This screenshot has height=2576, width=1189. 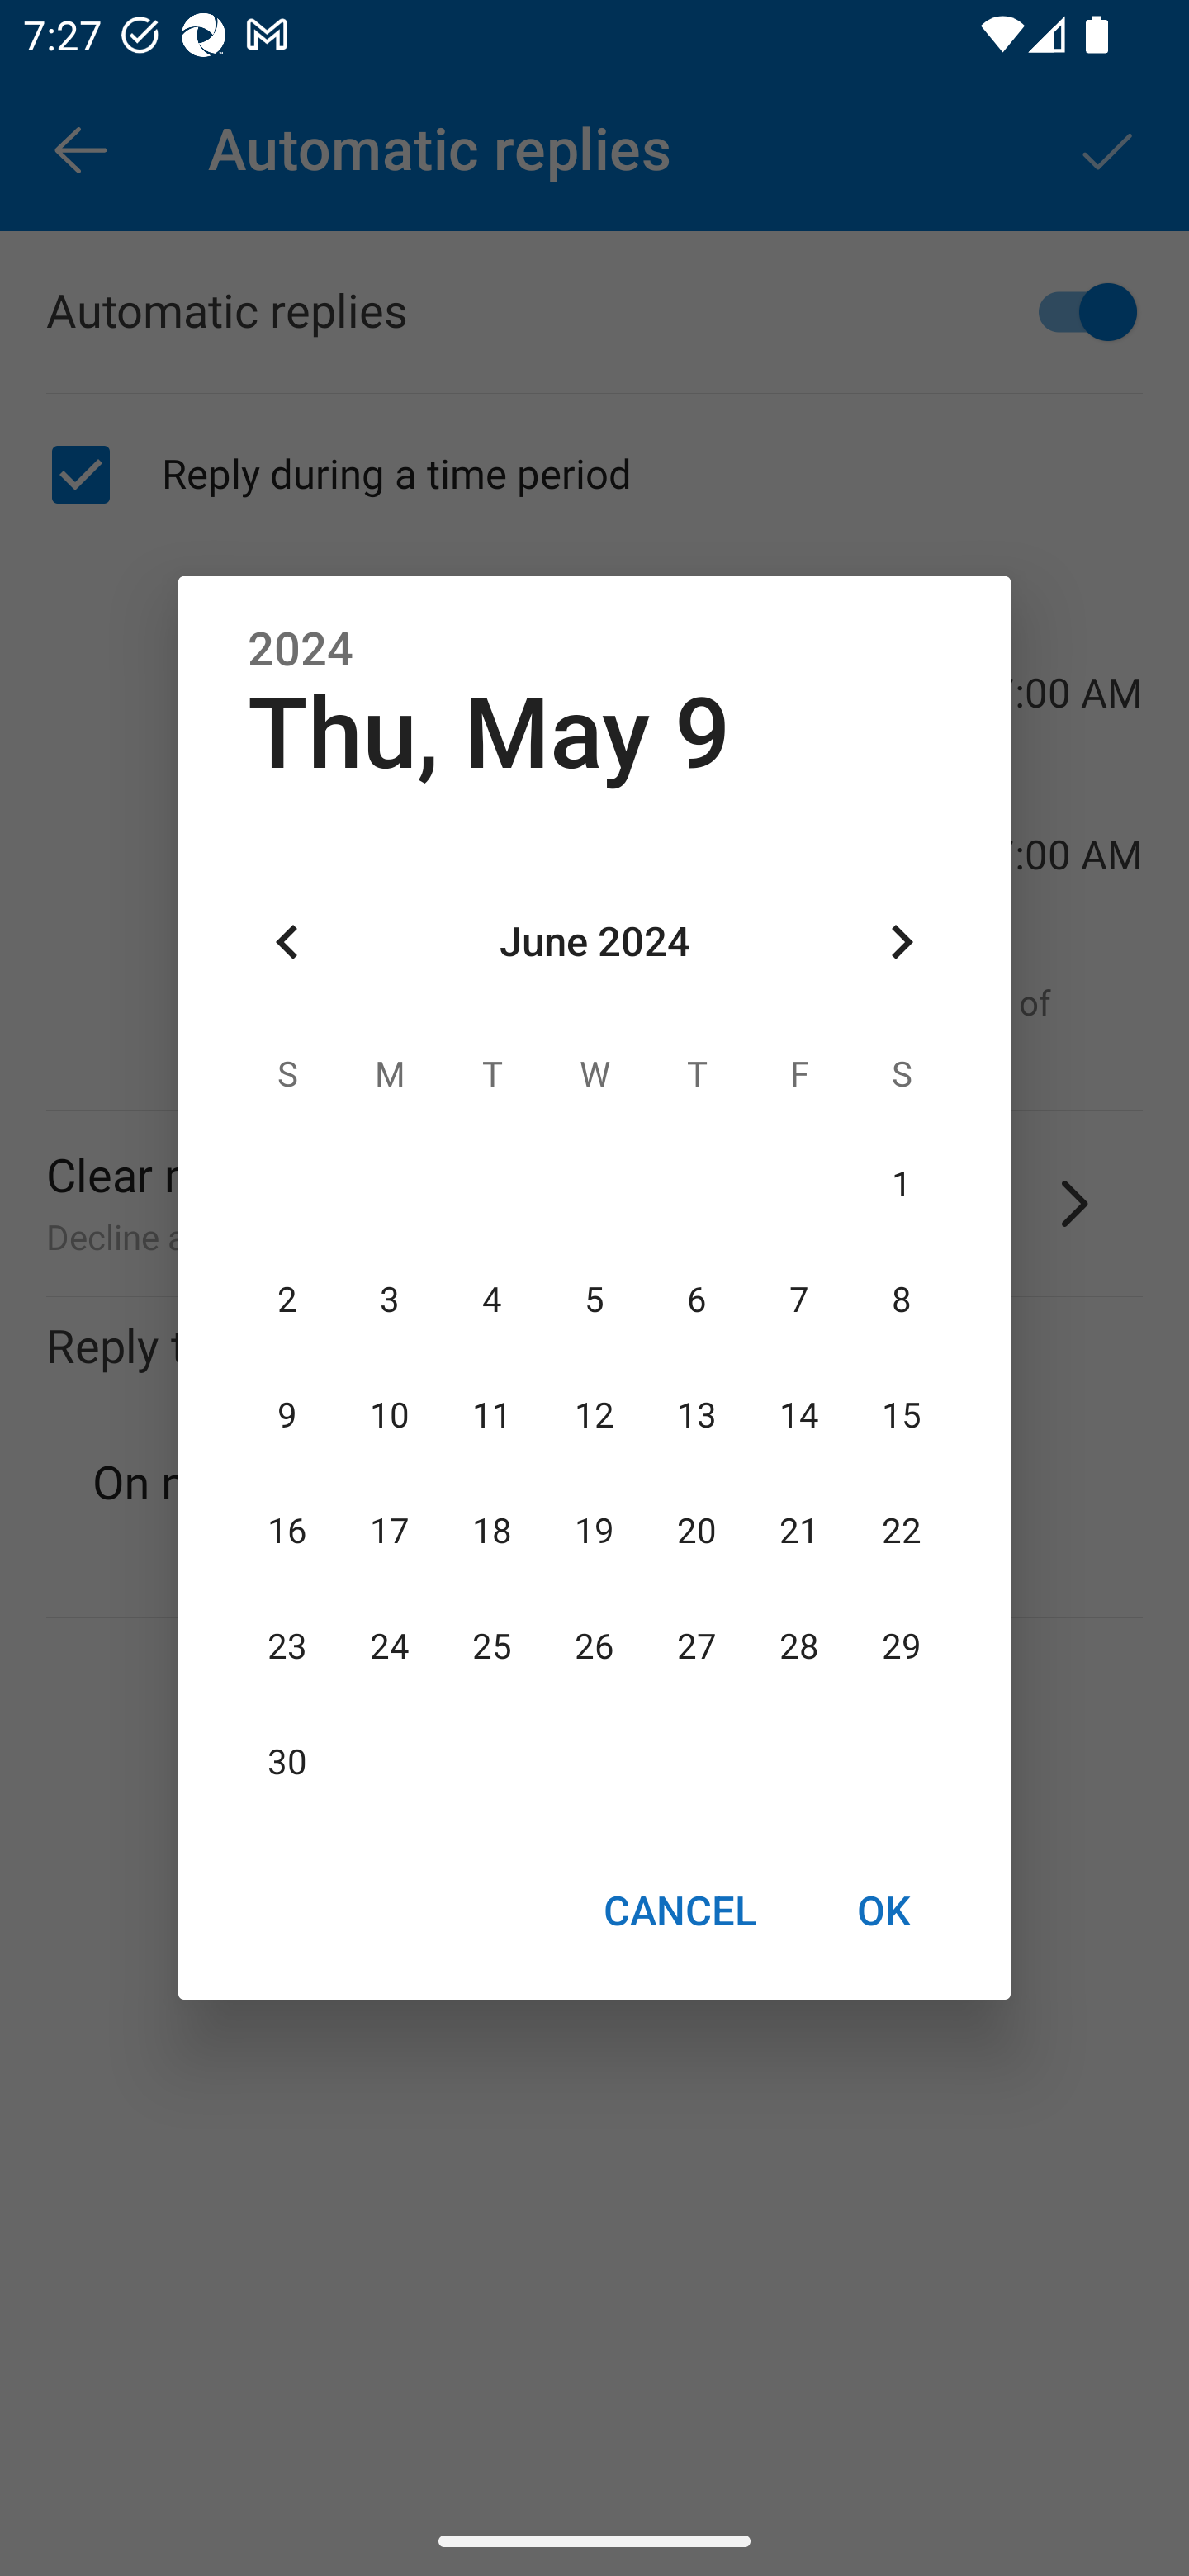 What do you see at coordinates (287, 1531) in the screenshot?
I see `16 16 June 2024` at bounding box center [287, 1531].